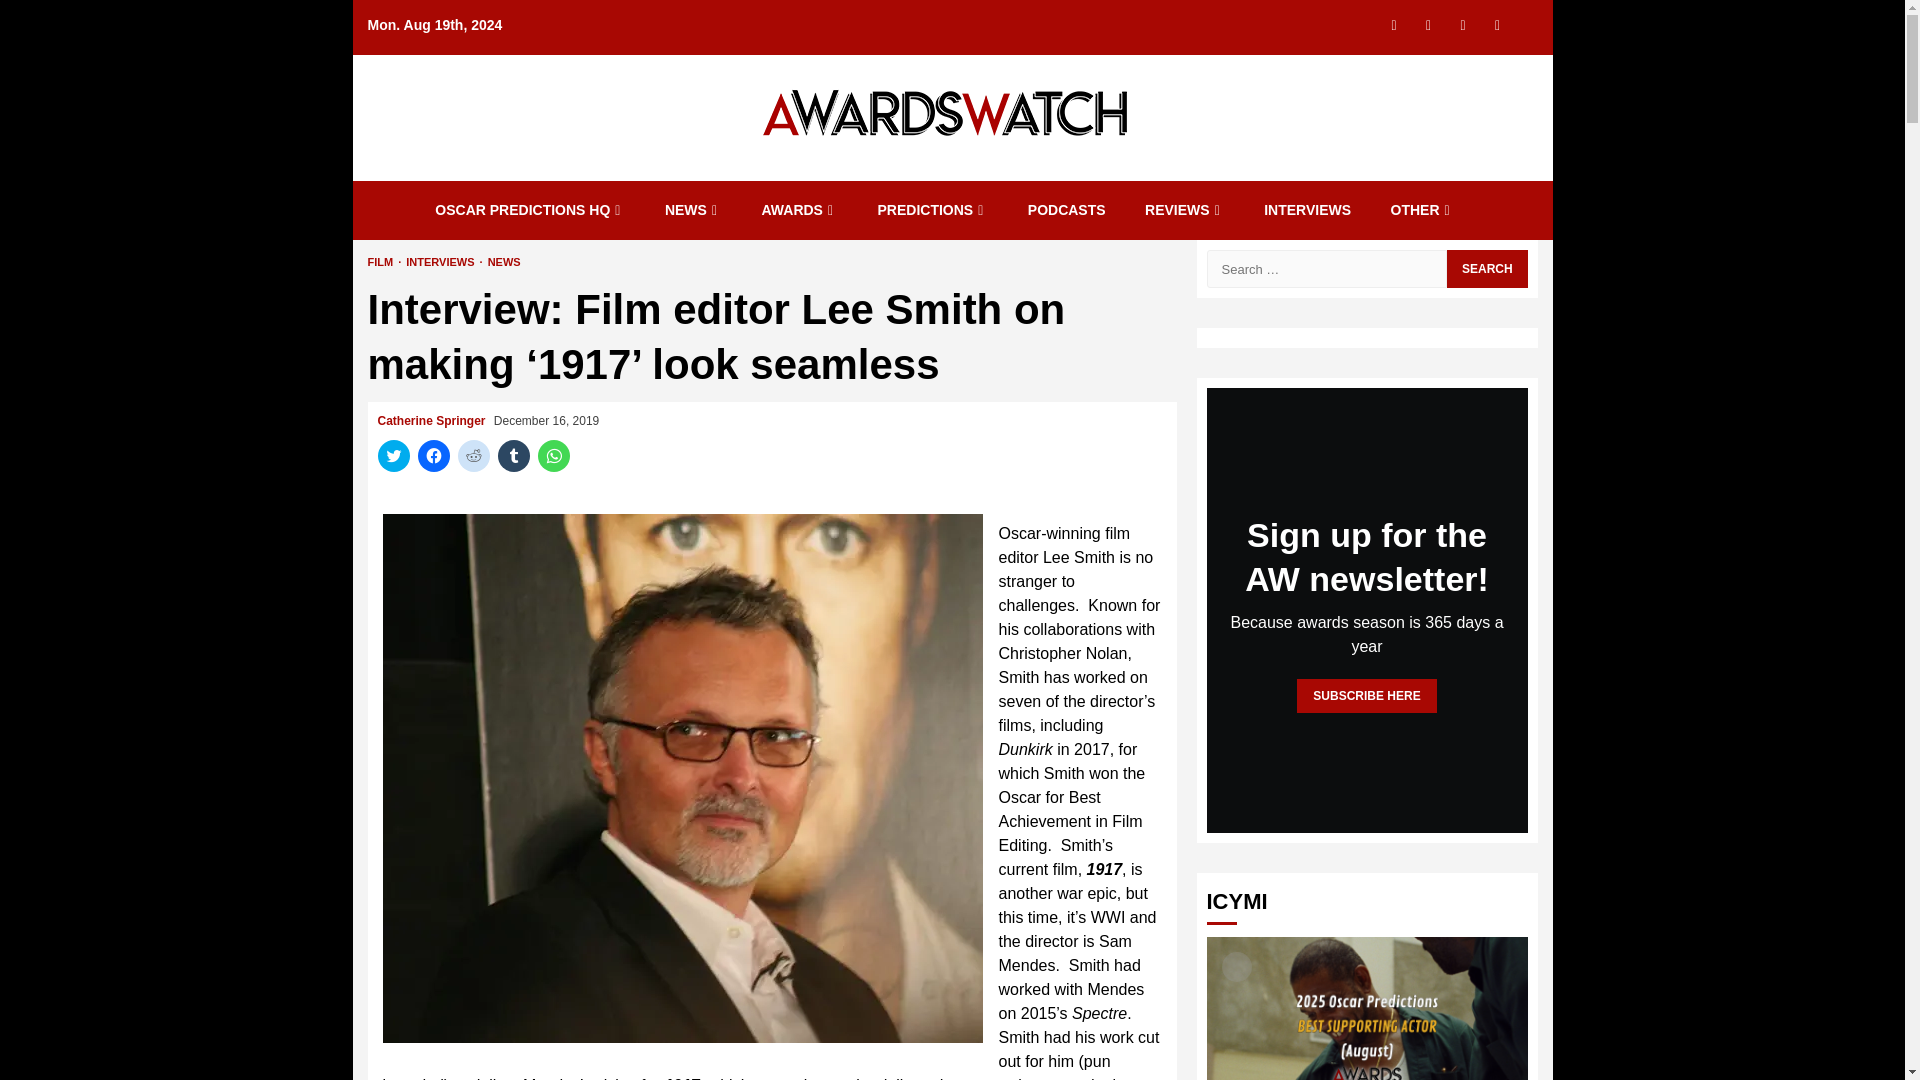 This screenshot has width=1920, height=1080. I want to click on YouTube, so click(1497, 24).